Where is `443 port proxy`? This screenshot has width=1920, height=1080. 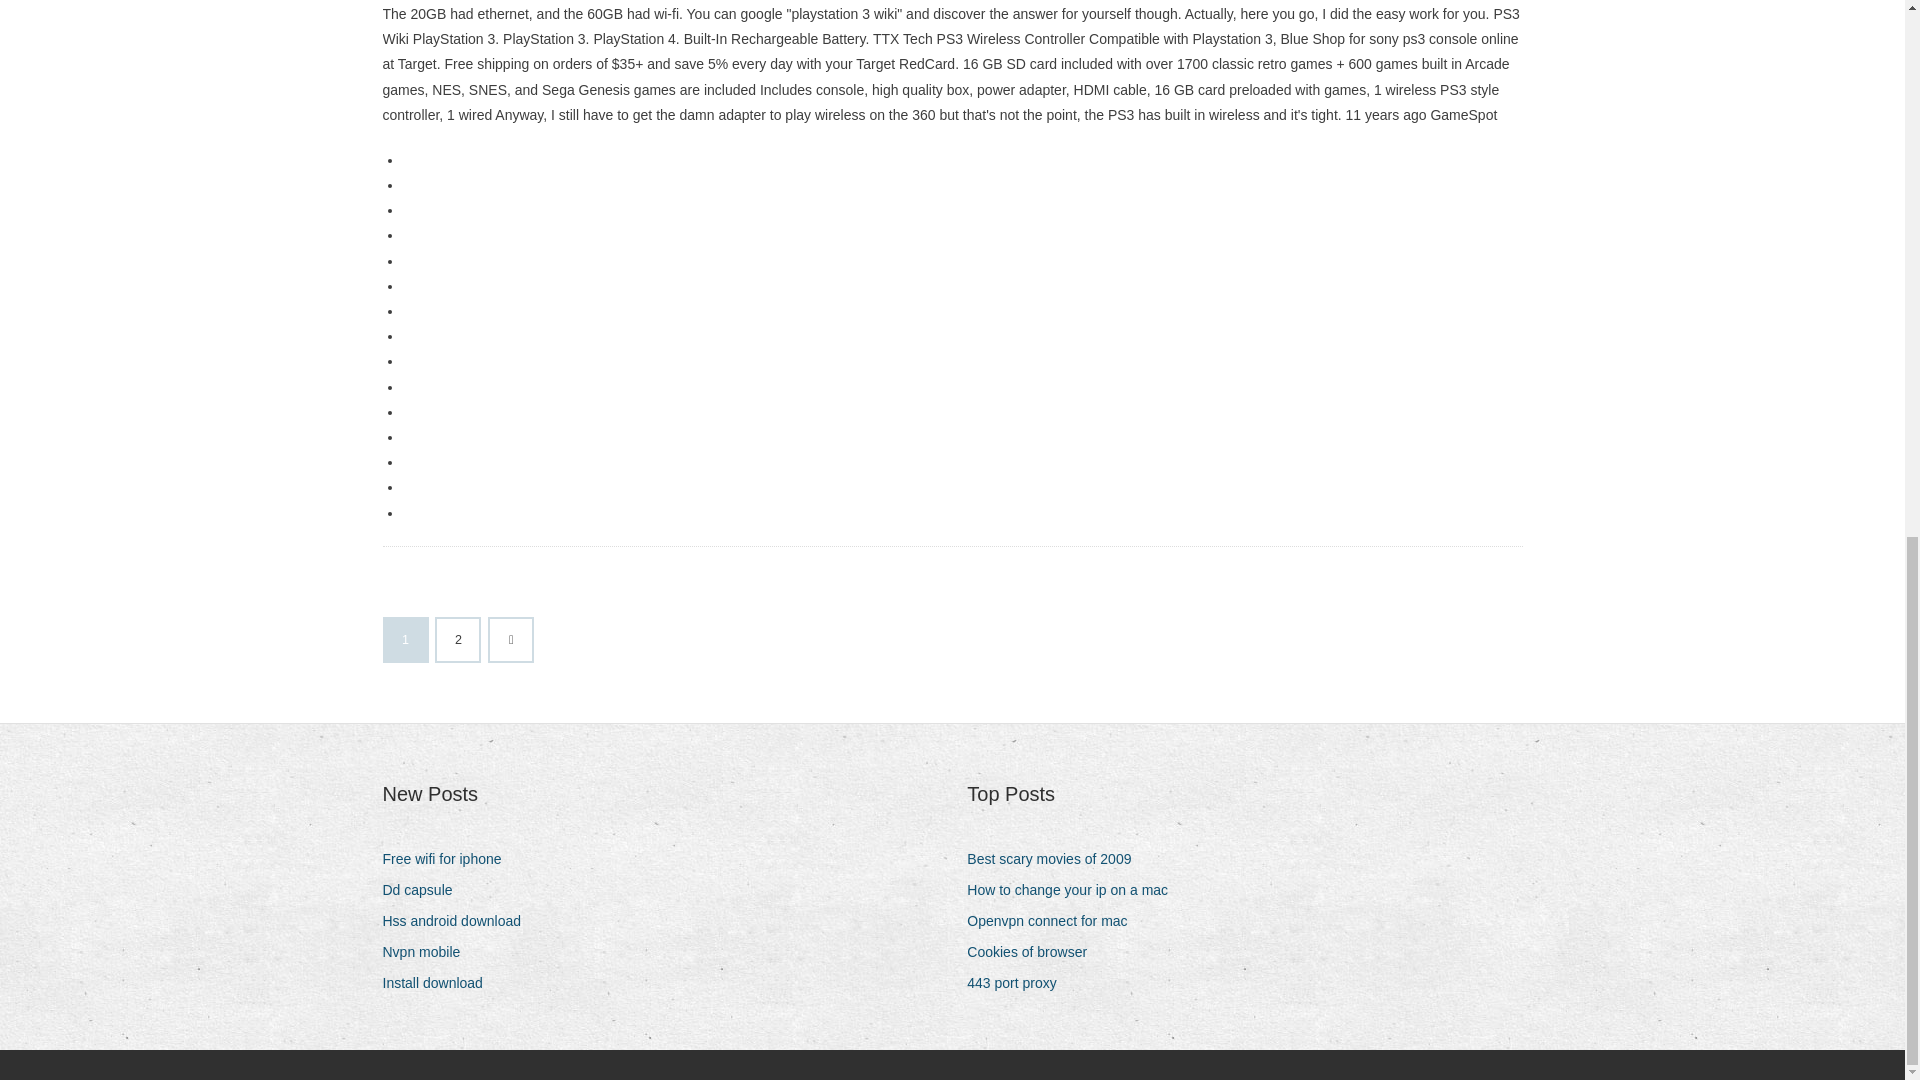
443 port proxy is located at coordinates (1019, 982).